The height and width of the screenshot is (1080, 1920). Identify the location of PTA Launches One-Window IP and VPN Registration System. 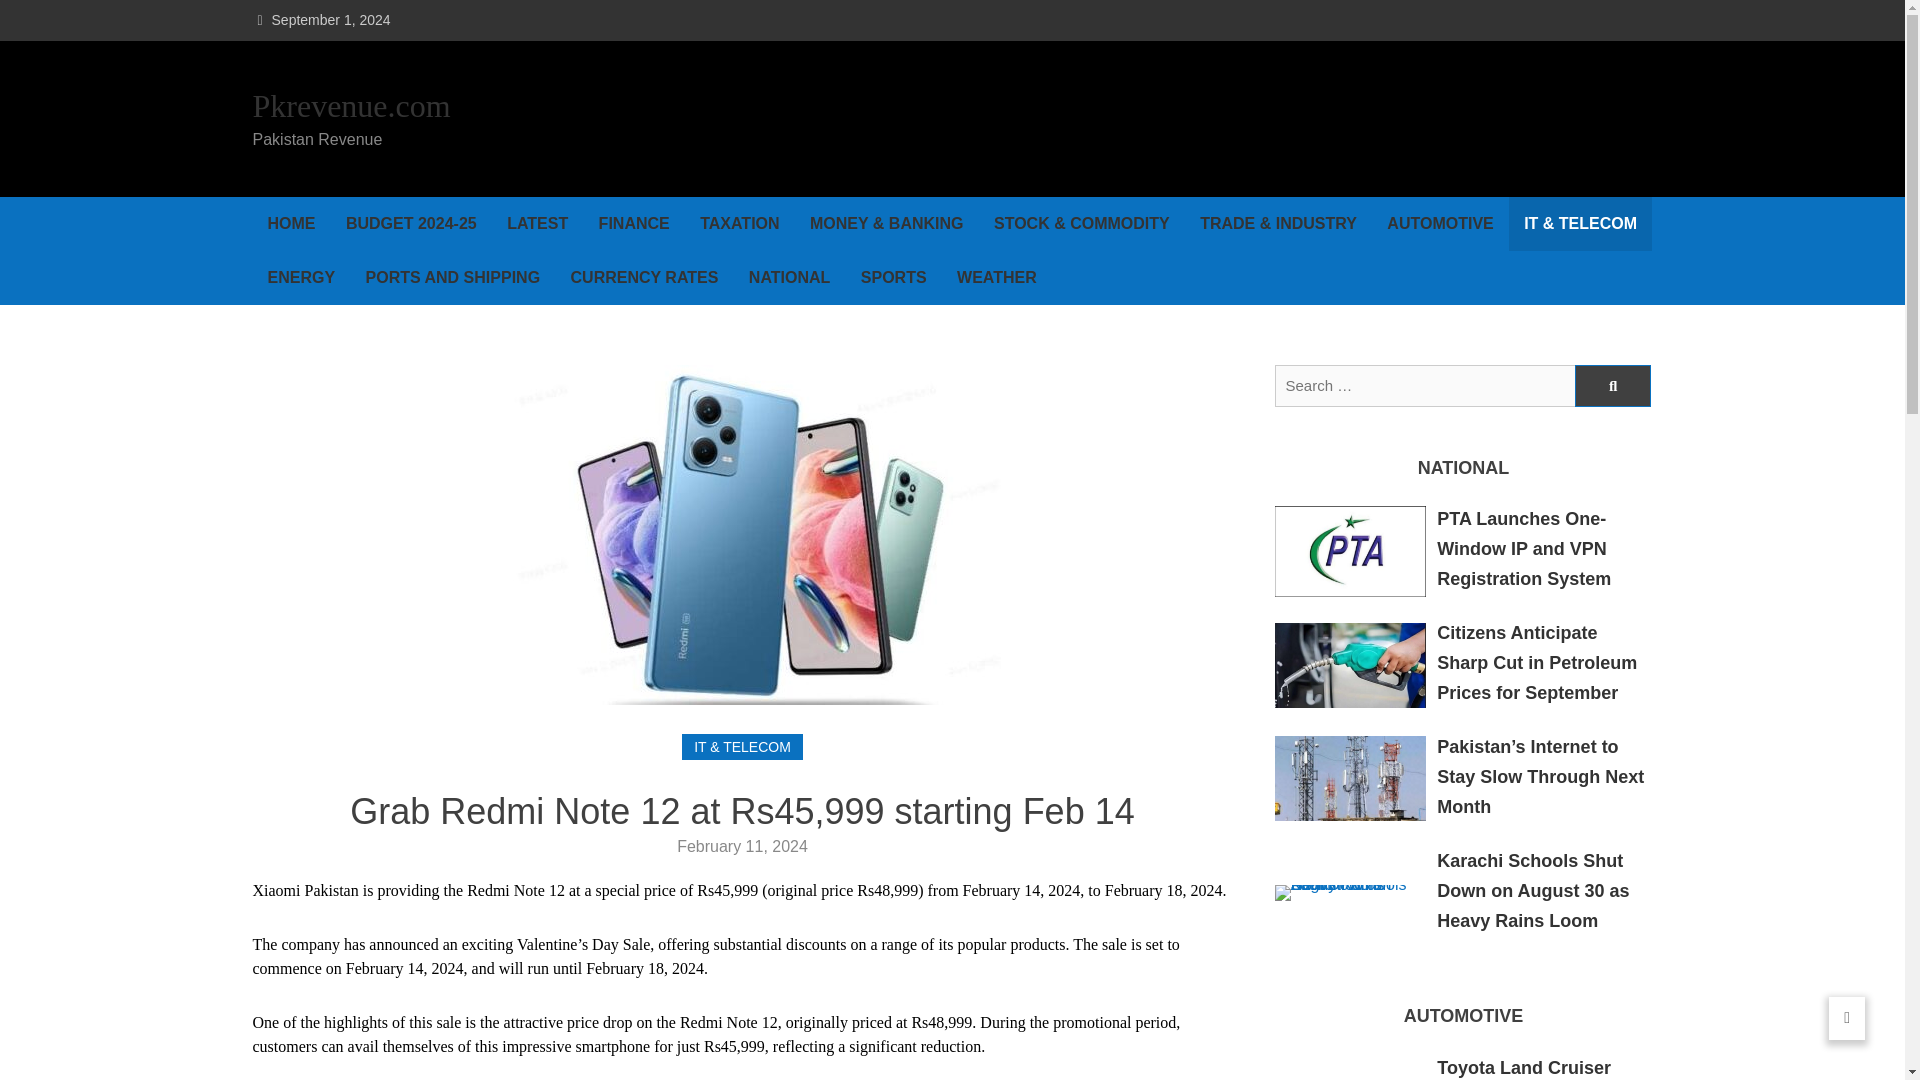
(1523, 548).